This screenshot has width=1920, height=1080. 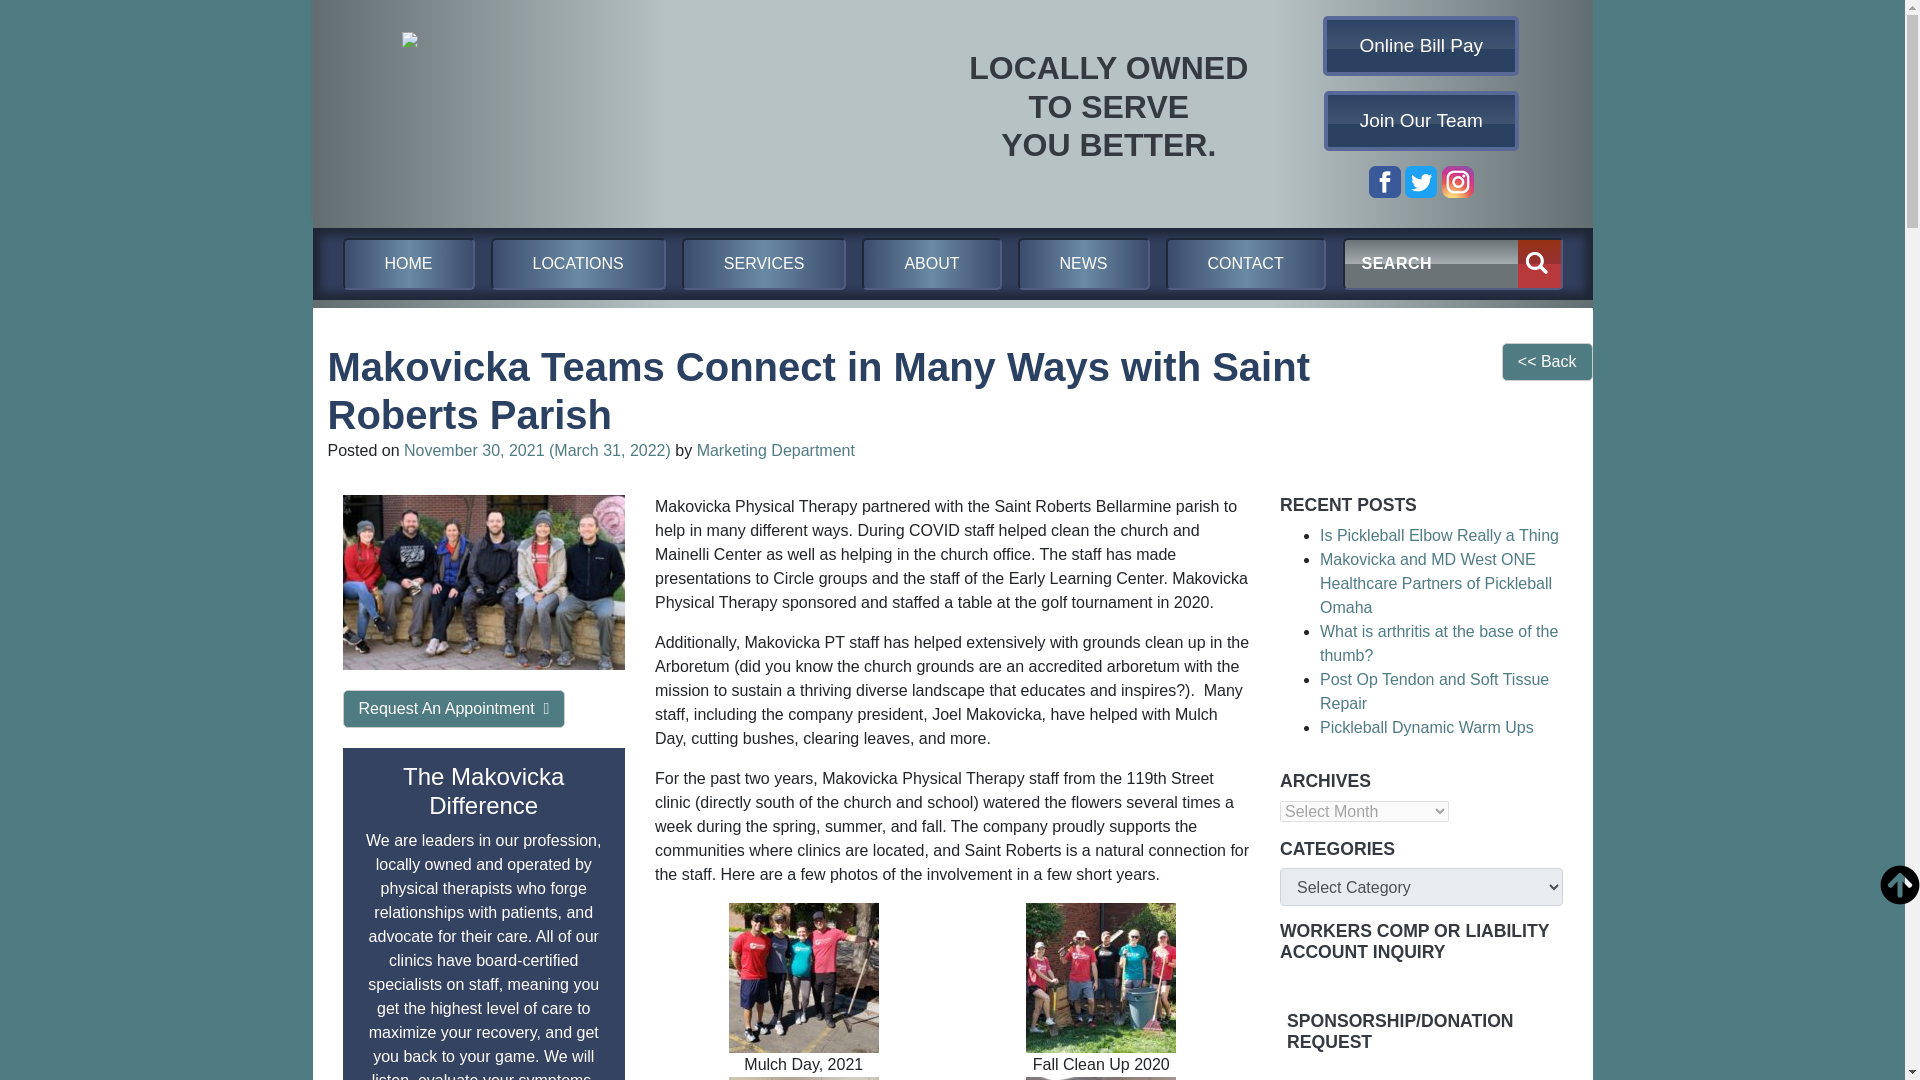 I want to click on Join Our Team, so click(x=1421, y=120).